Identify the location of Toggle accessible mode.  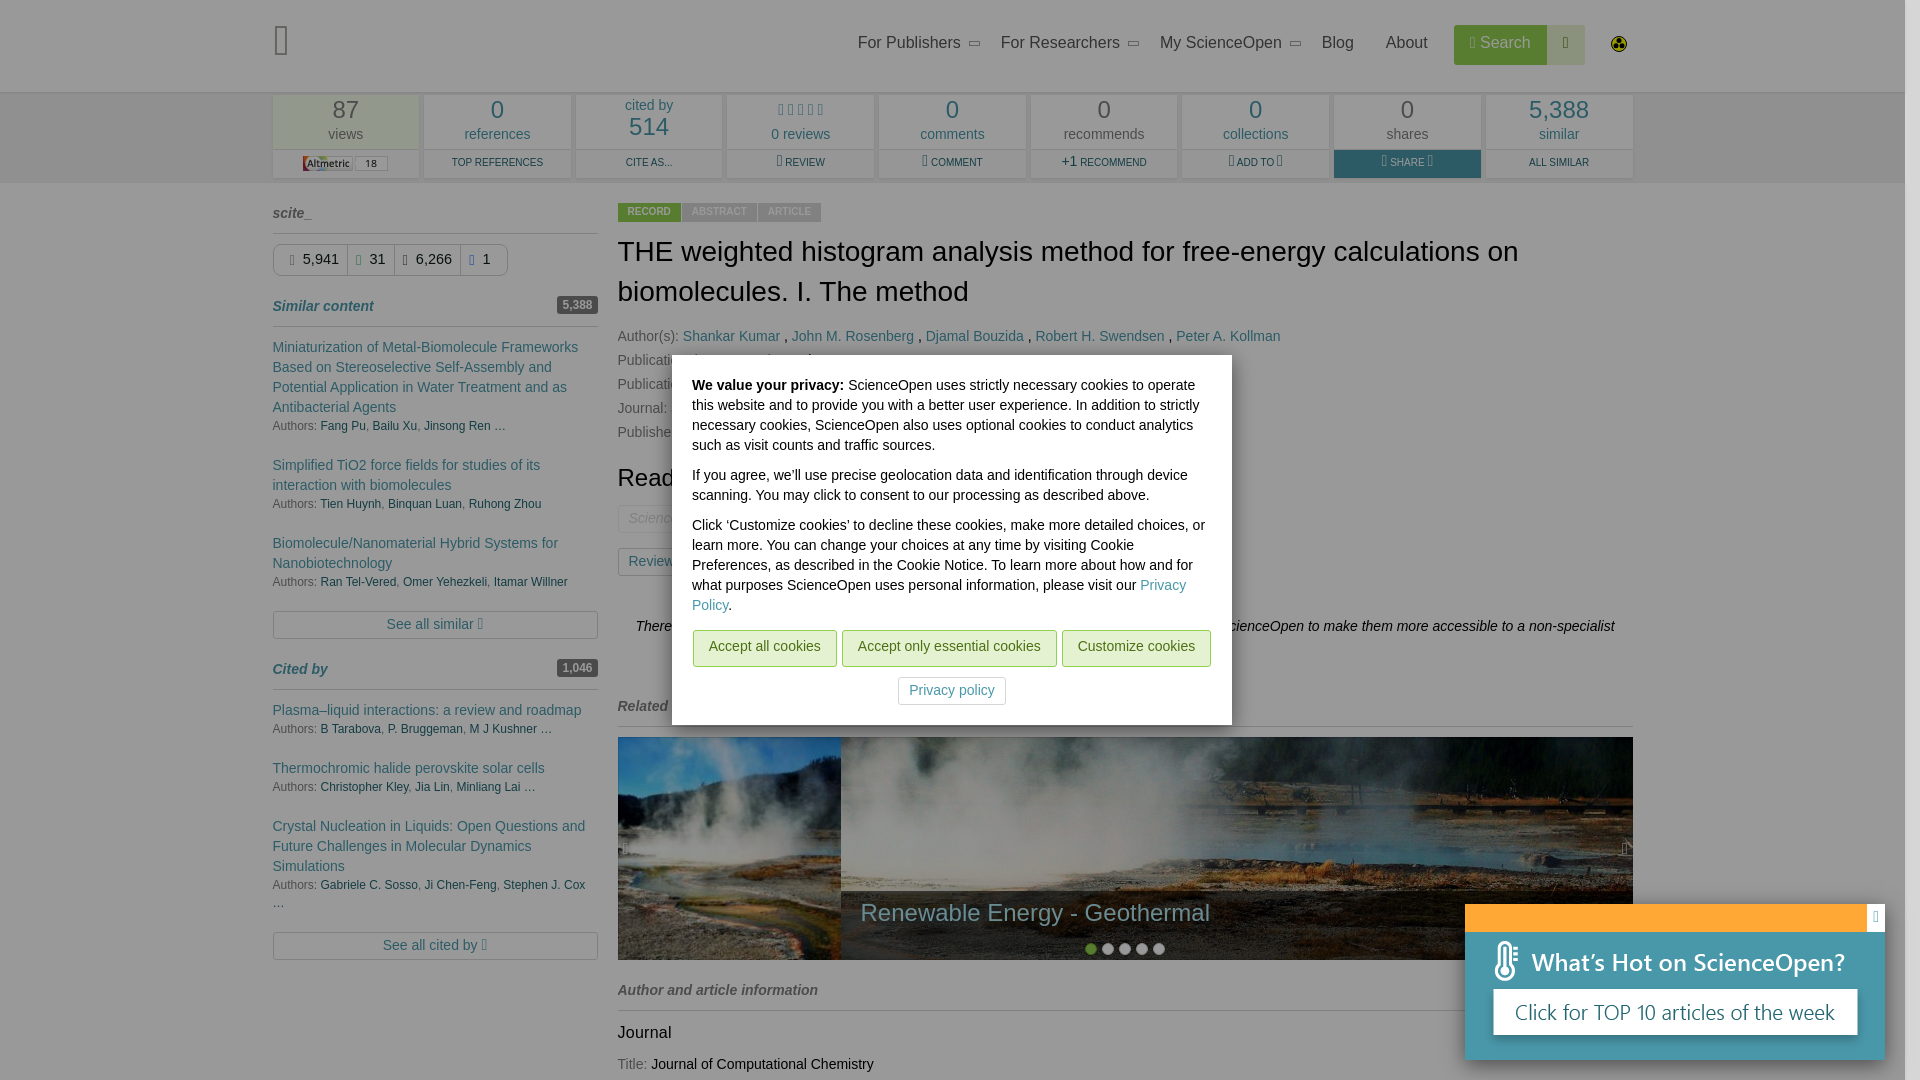
(1617, 46).